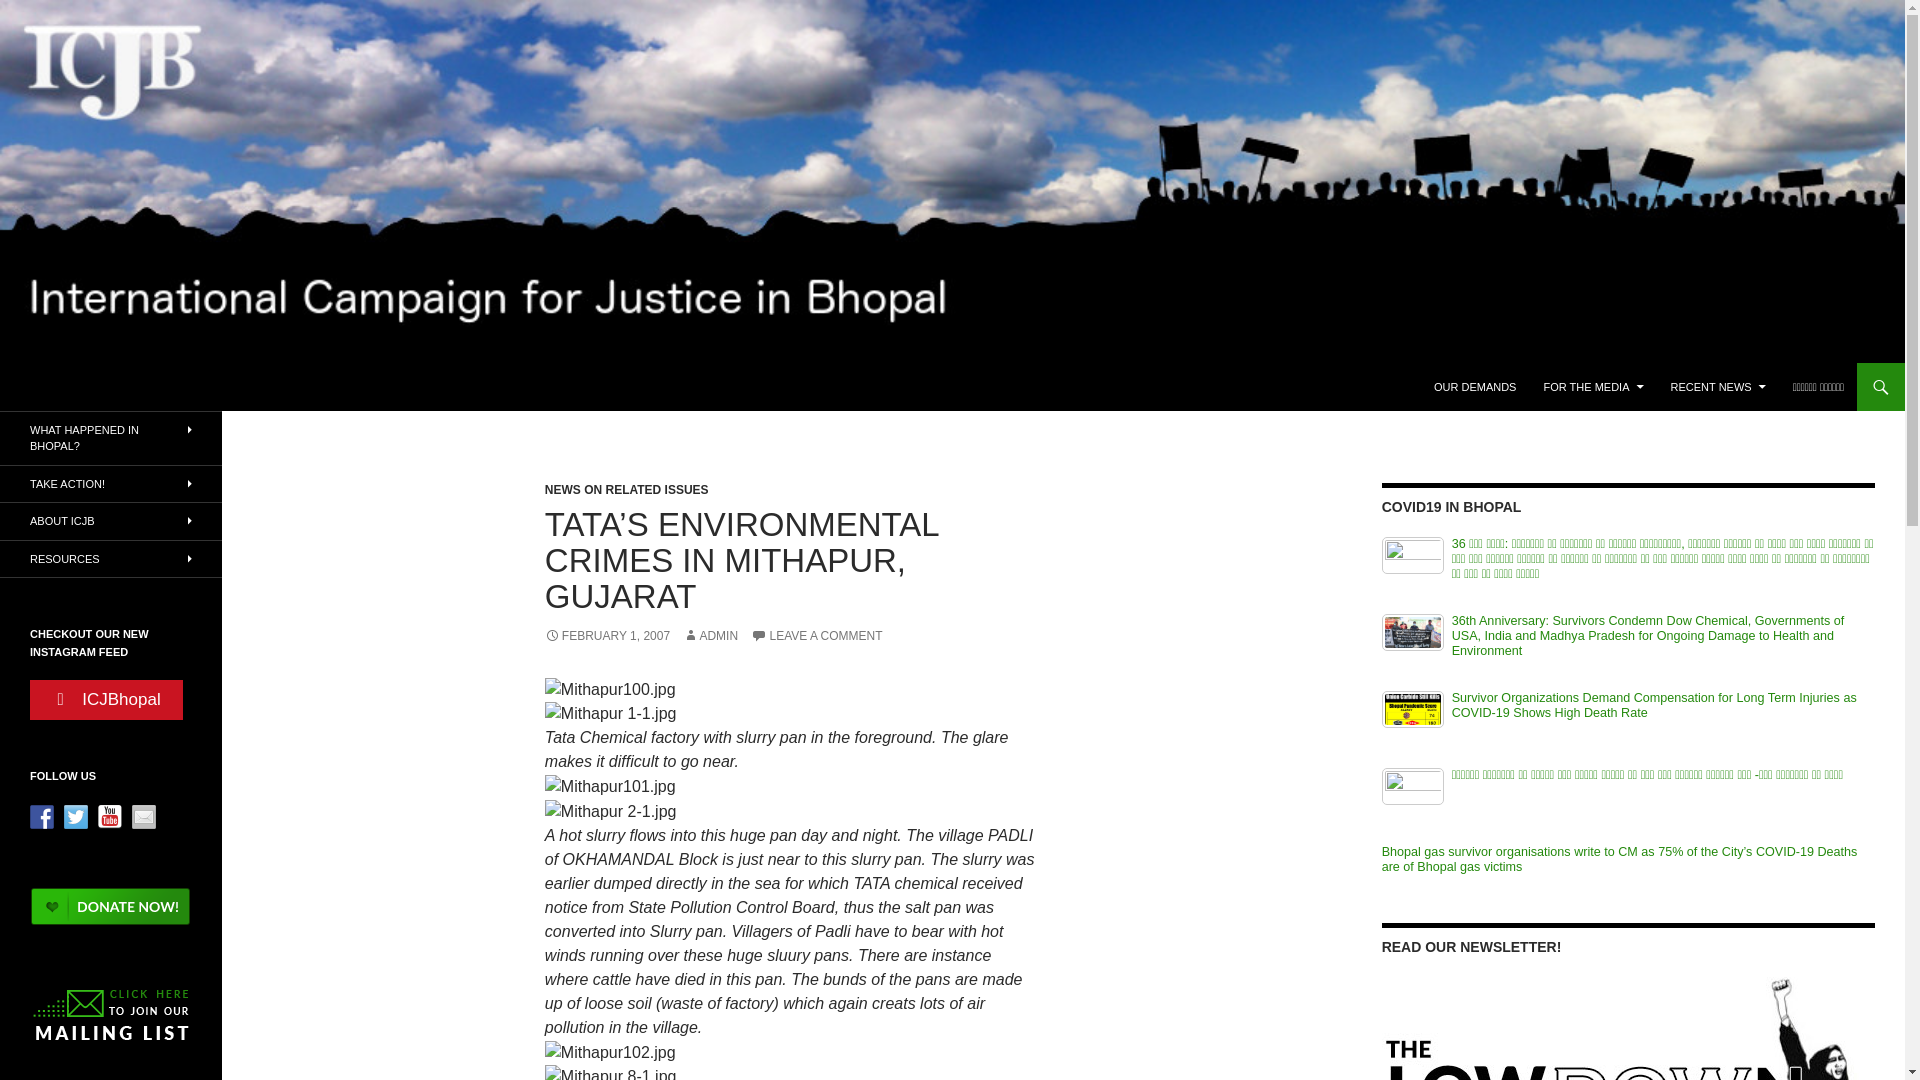  Describe the element at coordinates (1718, 386) in the screenshot. I see `RECENT NEWS` at that location.